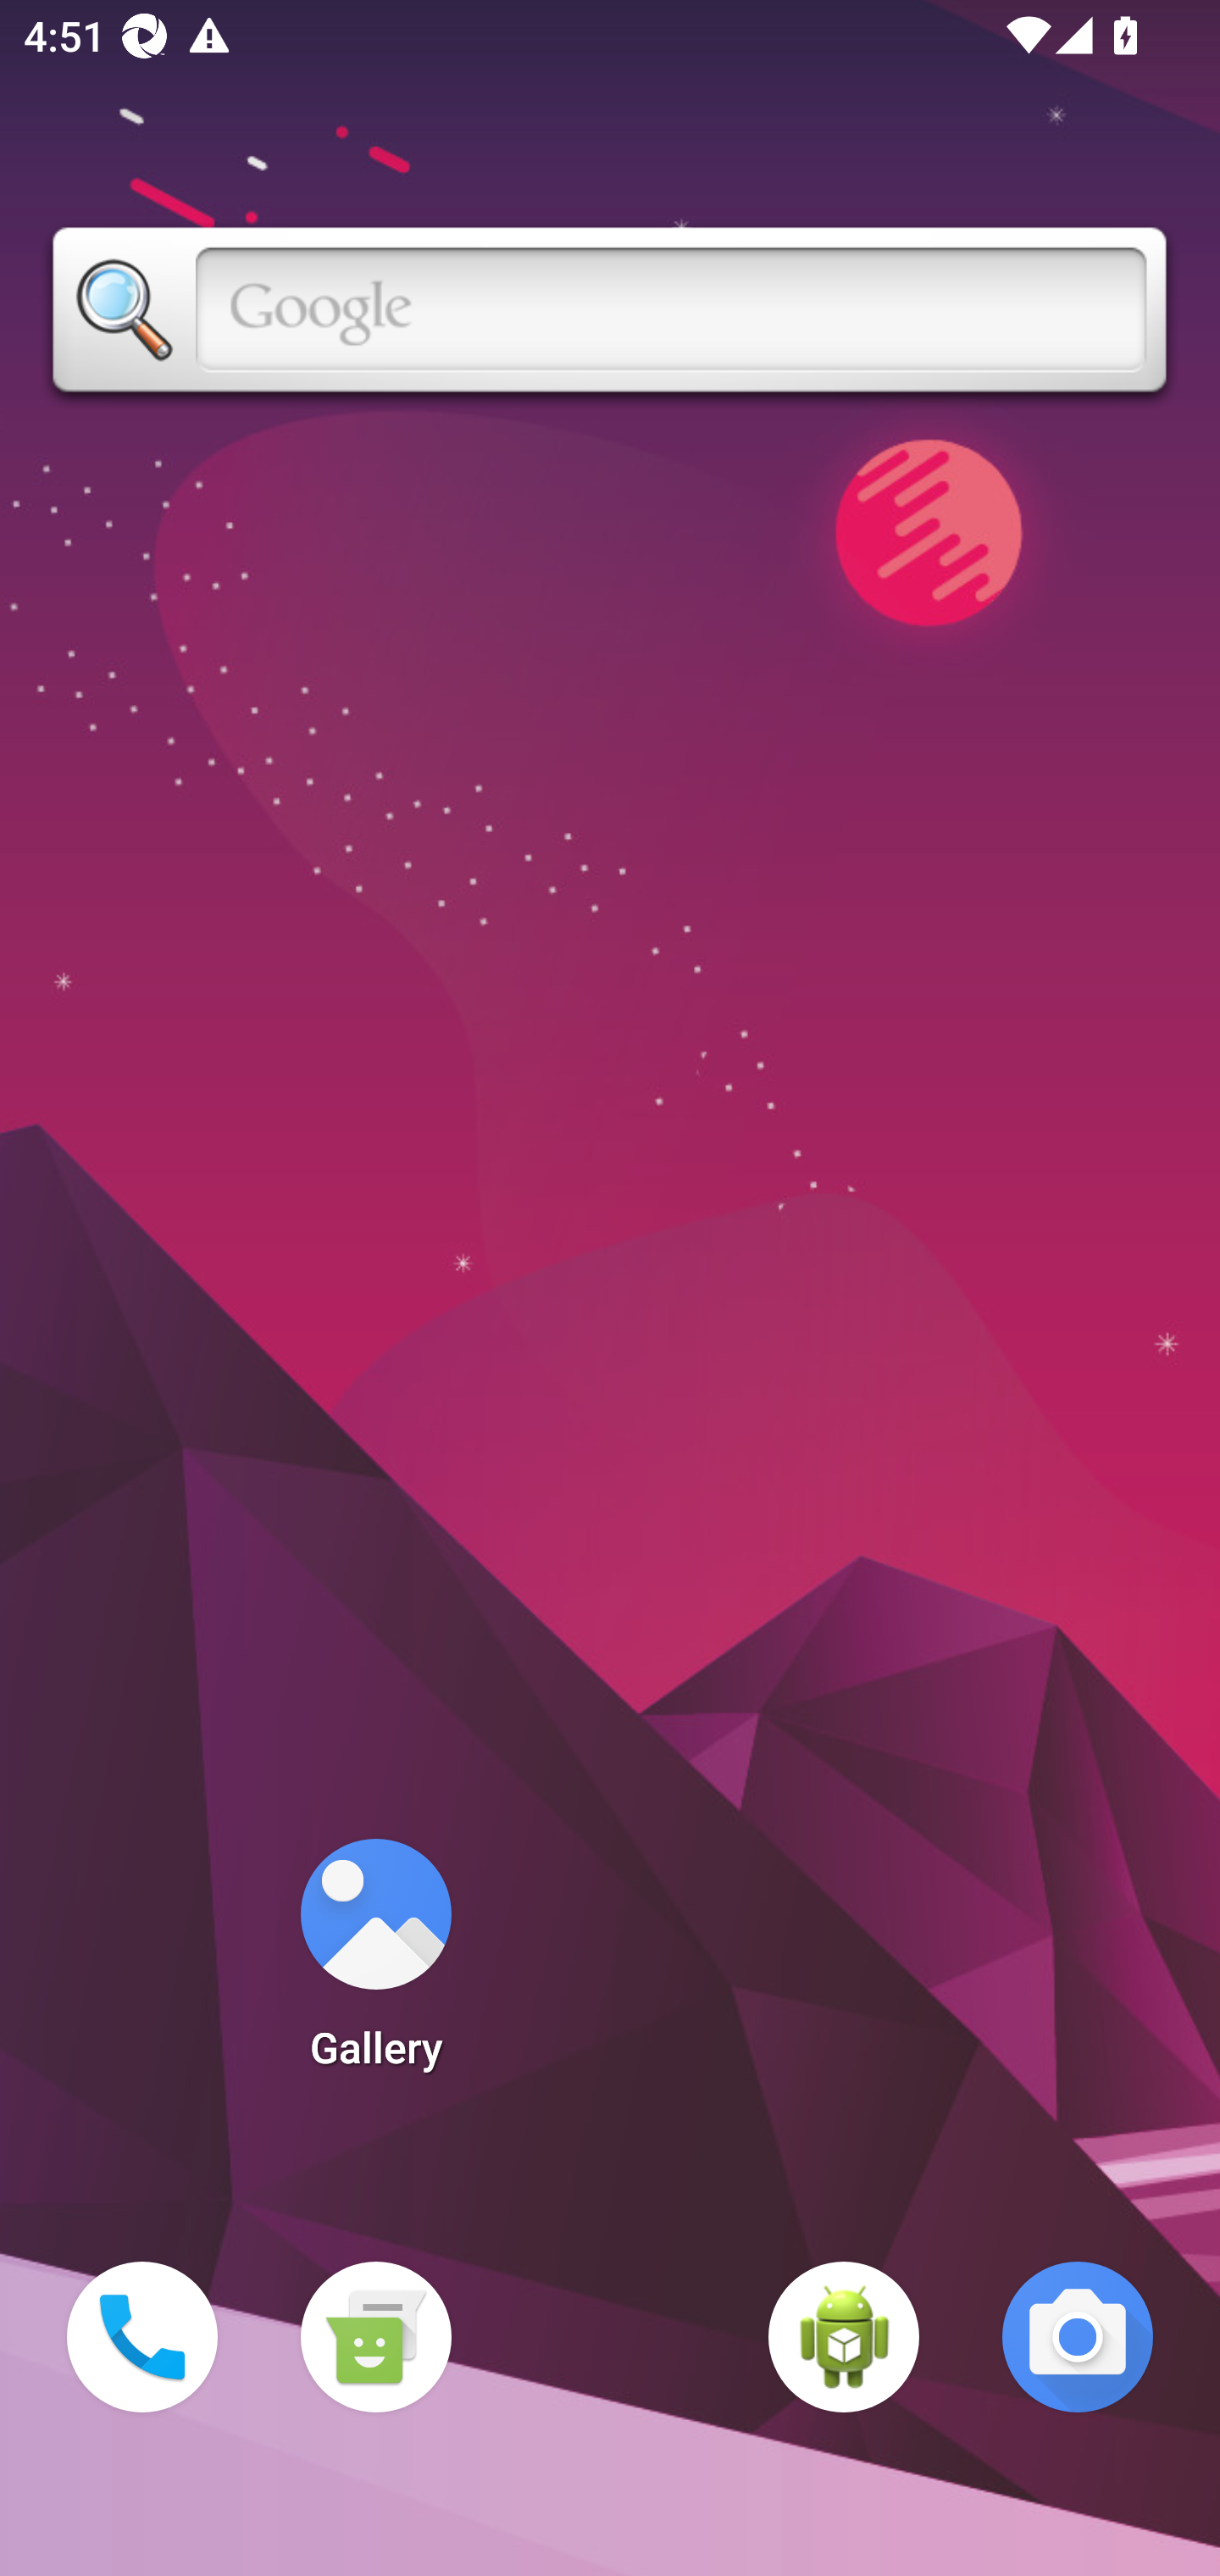  What do you see at coordinates (375, 2337) in the screenshot?
I see `Messaging` at bounding box center [375, 2337].